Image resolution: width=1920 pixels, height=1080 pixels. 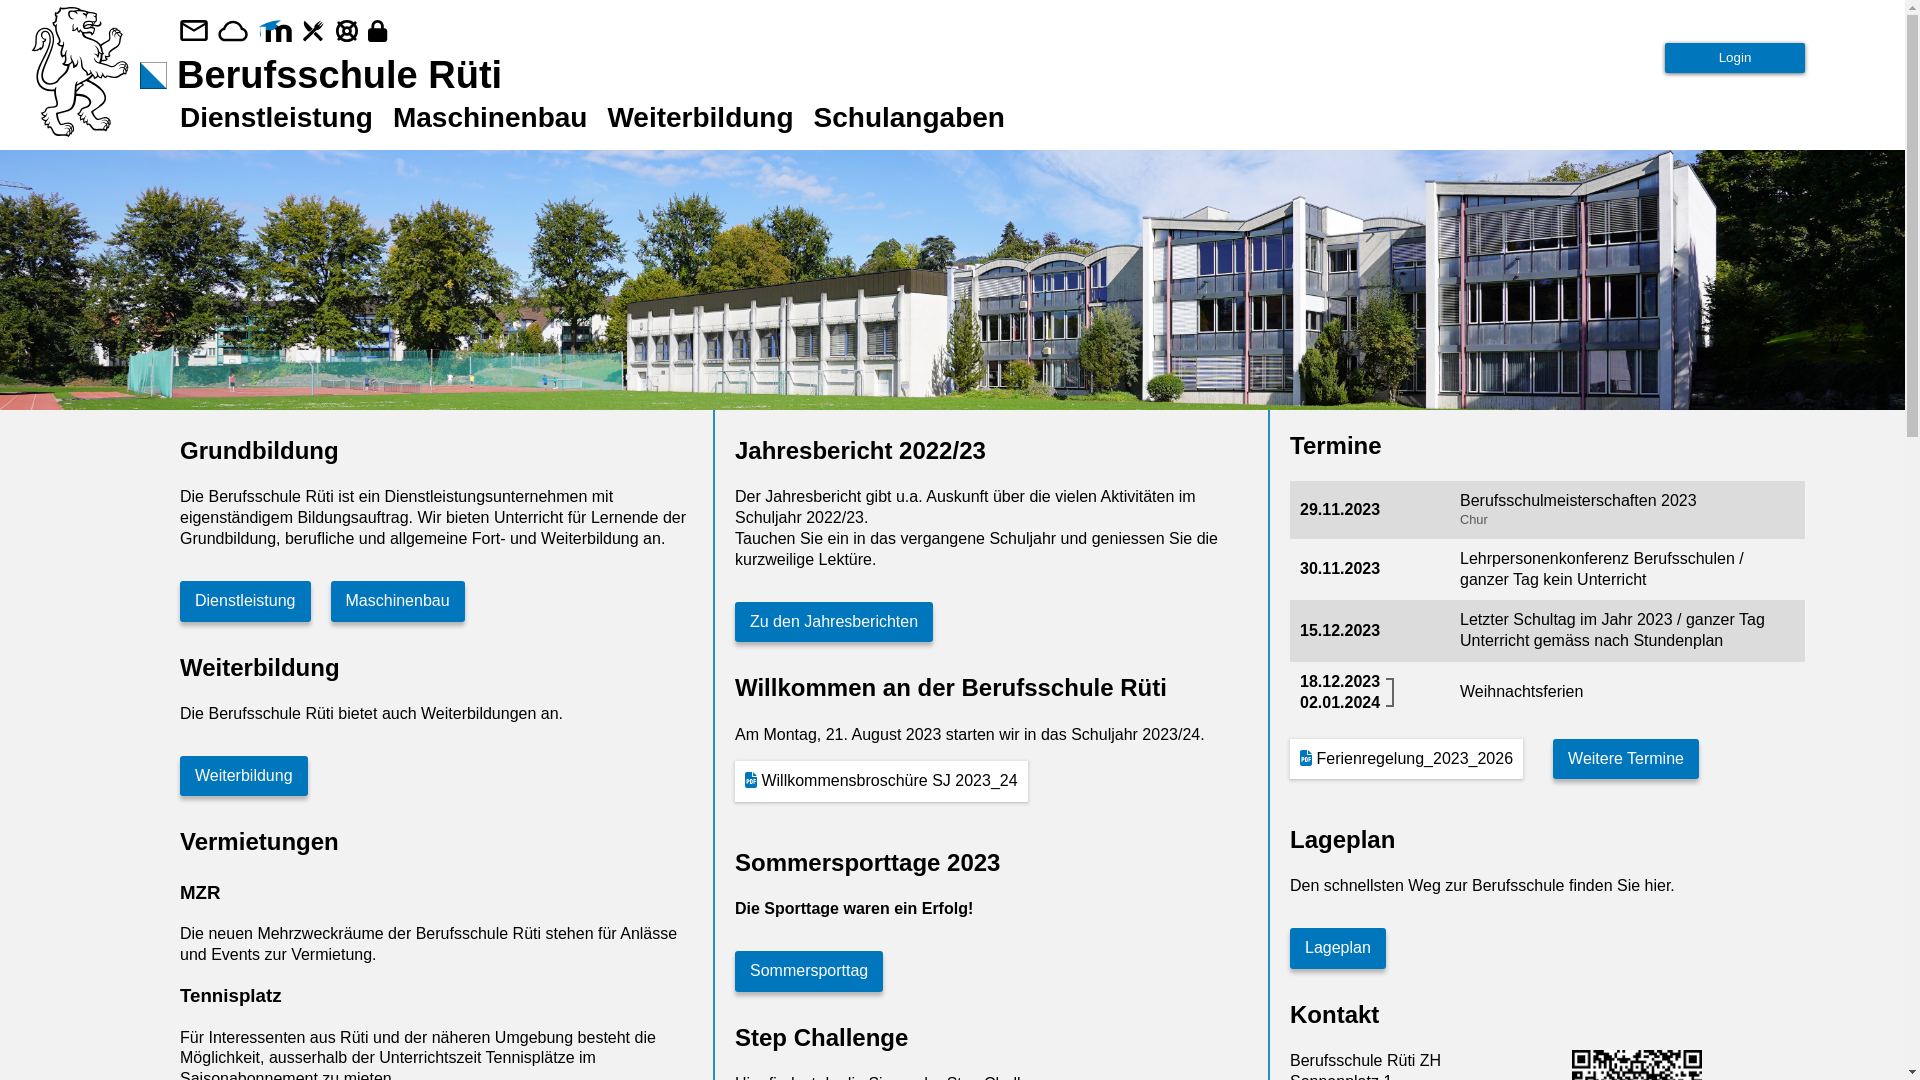 What do you see at coordinates (1735, 58) in the screenshot?
I see `Login` at bounding box center [1735, 58].